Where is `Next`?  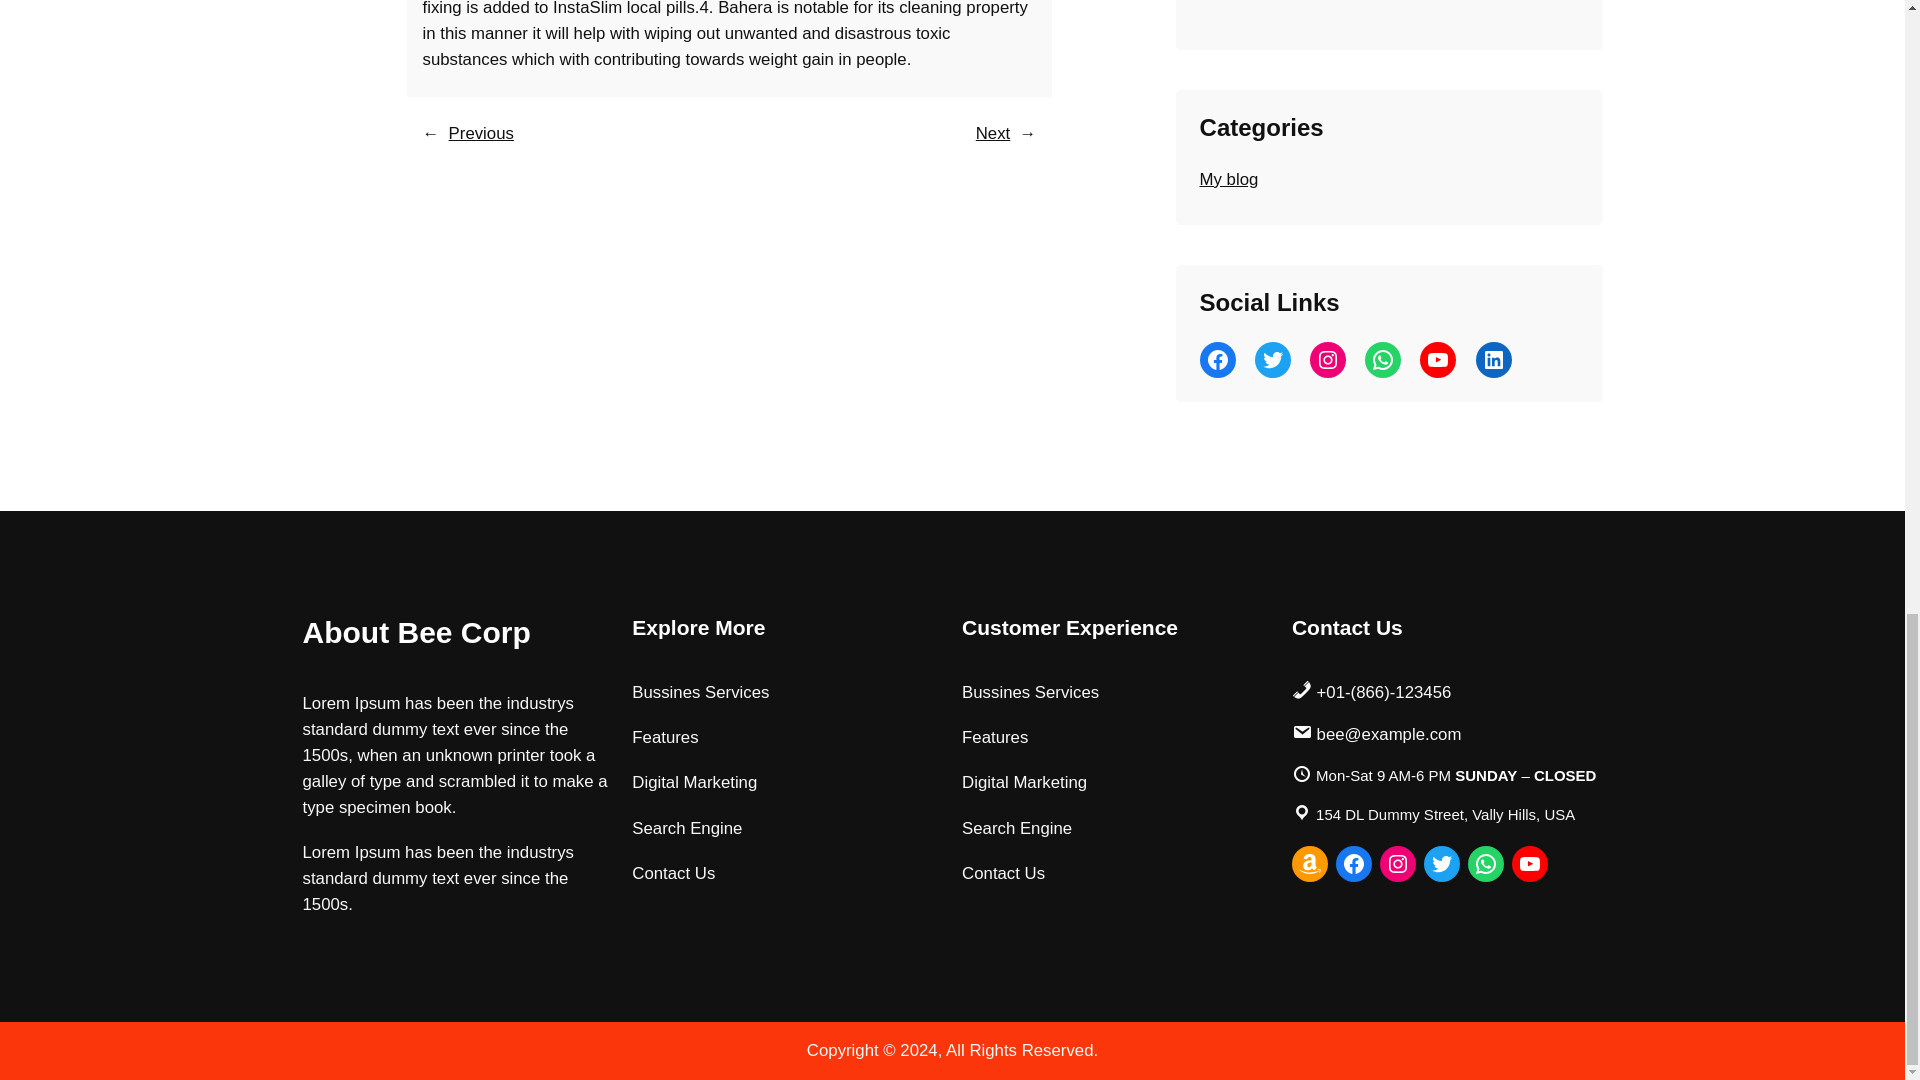 Next is located at coordinates (993, 133).